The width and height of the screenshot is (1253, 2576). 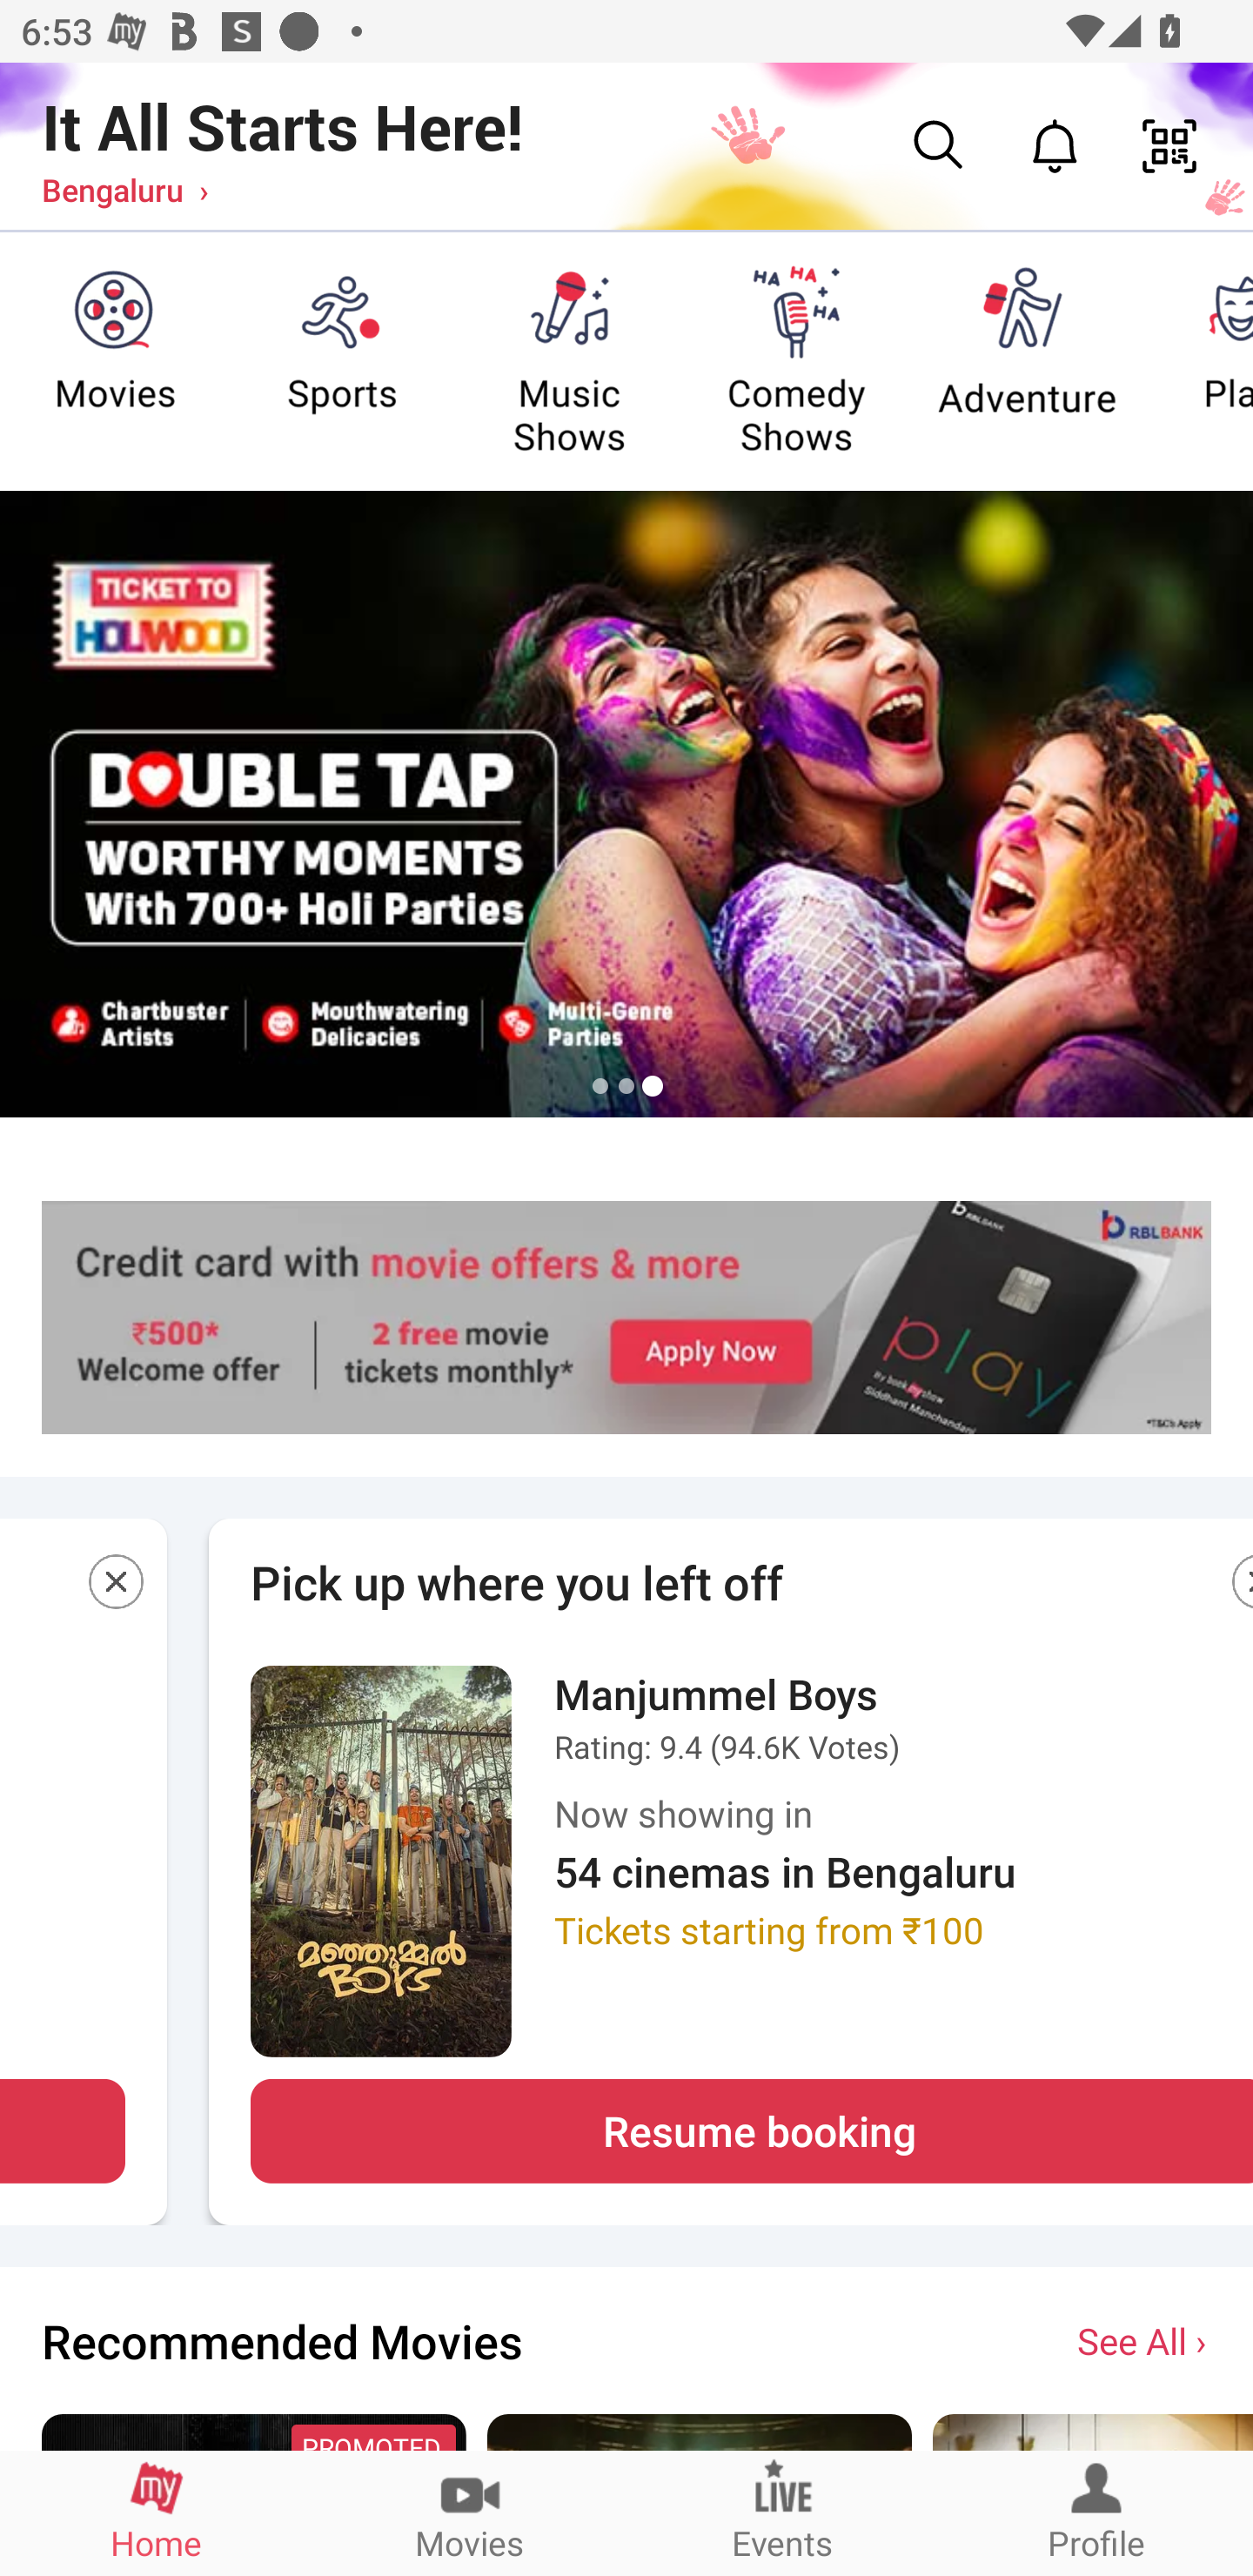 I want to click on Bengaluru  ›, so click(x=125, y=189).